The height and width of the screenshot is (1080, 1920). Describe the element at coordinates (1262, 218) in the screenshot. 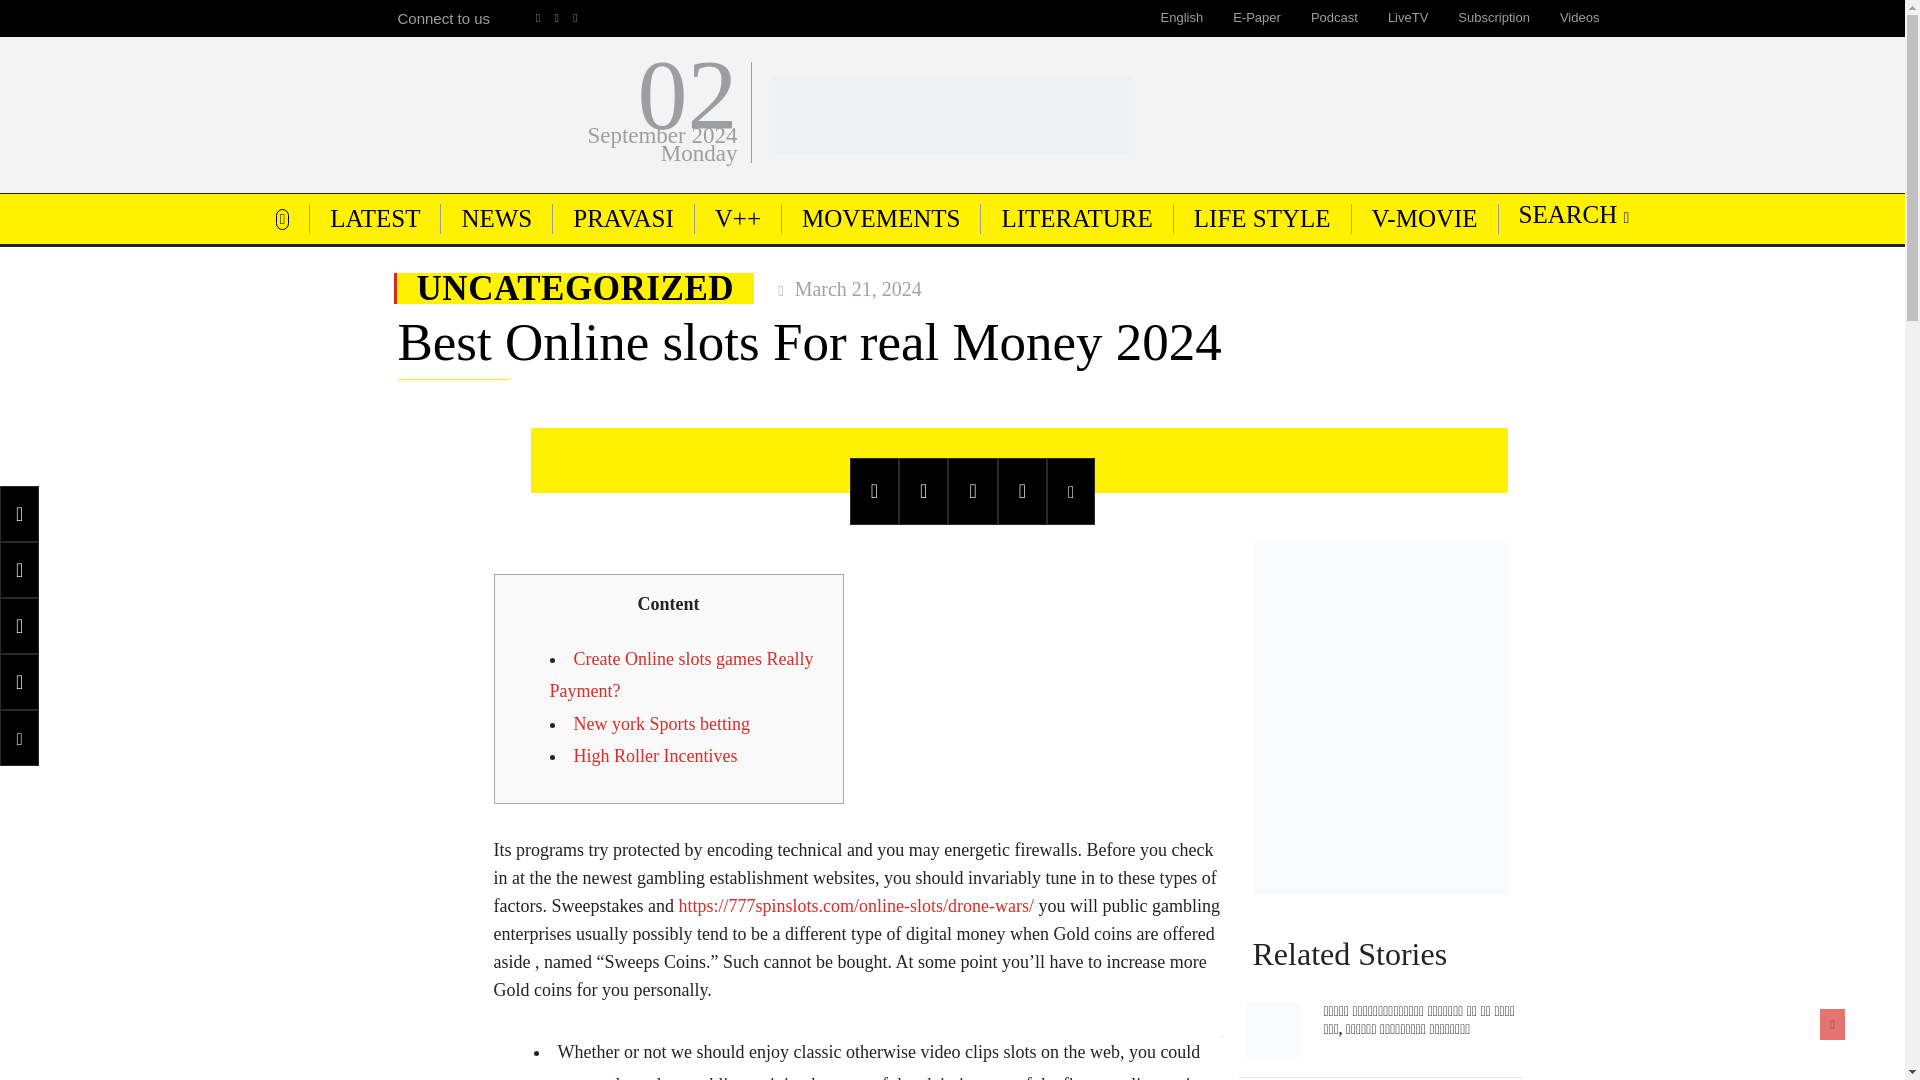

I see `LIFE STYLE` at that location.